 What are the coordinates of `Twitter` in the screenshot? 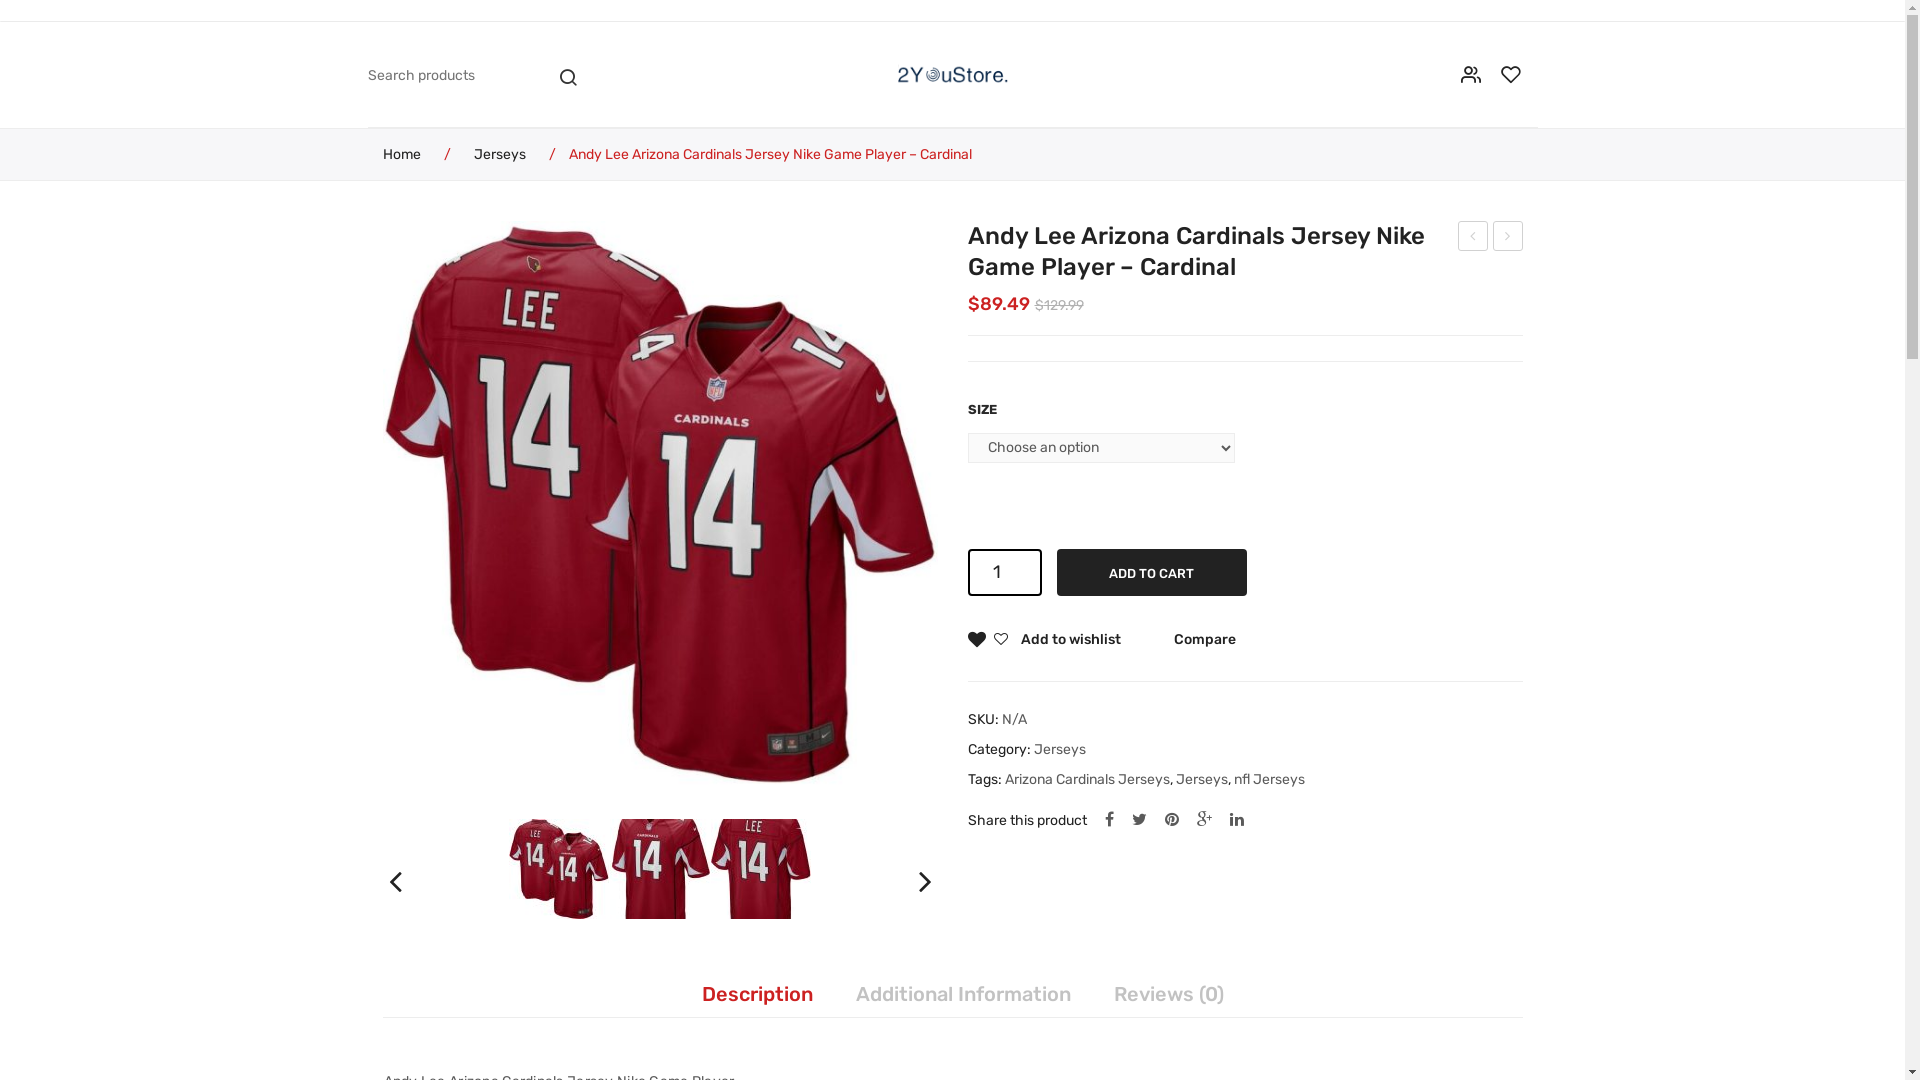 It's located at (1140, 820).